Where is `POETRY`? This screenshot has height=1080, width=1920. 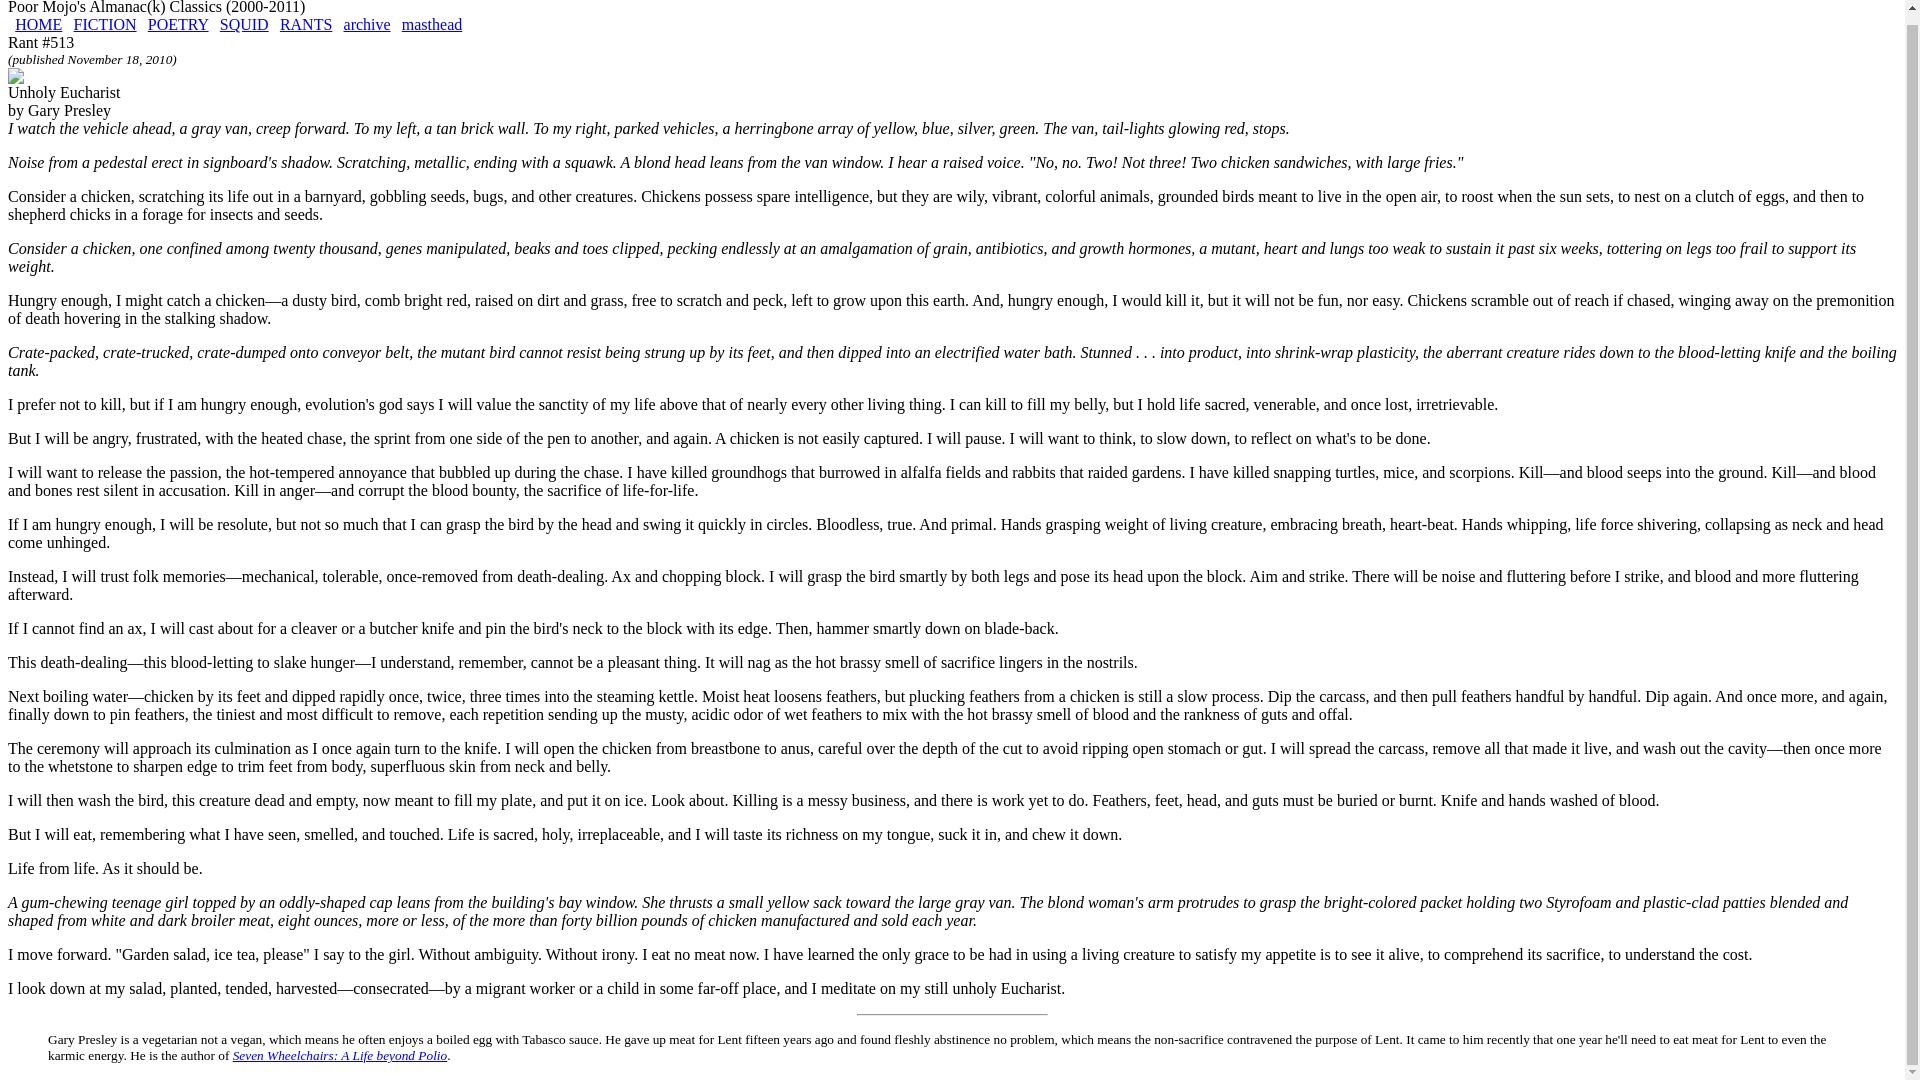 POETRY is located at coordinates (178, 24).